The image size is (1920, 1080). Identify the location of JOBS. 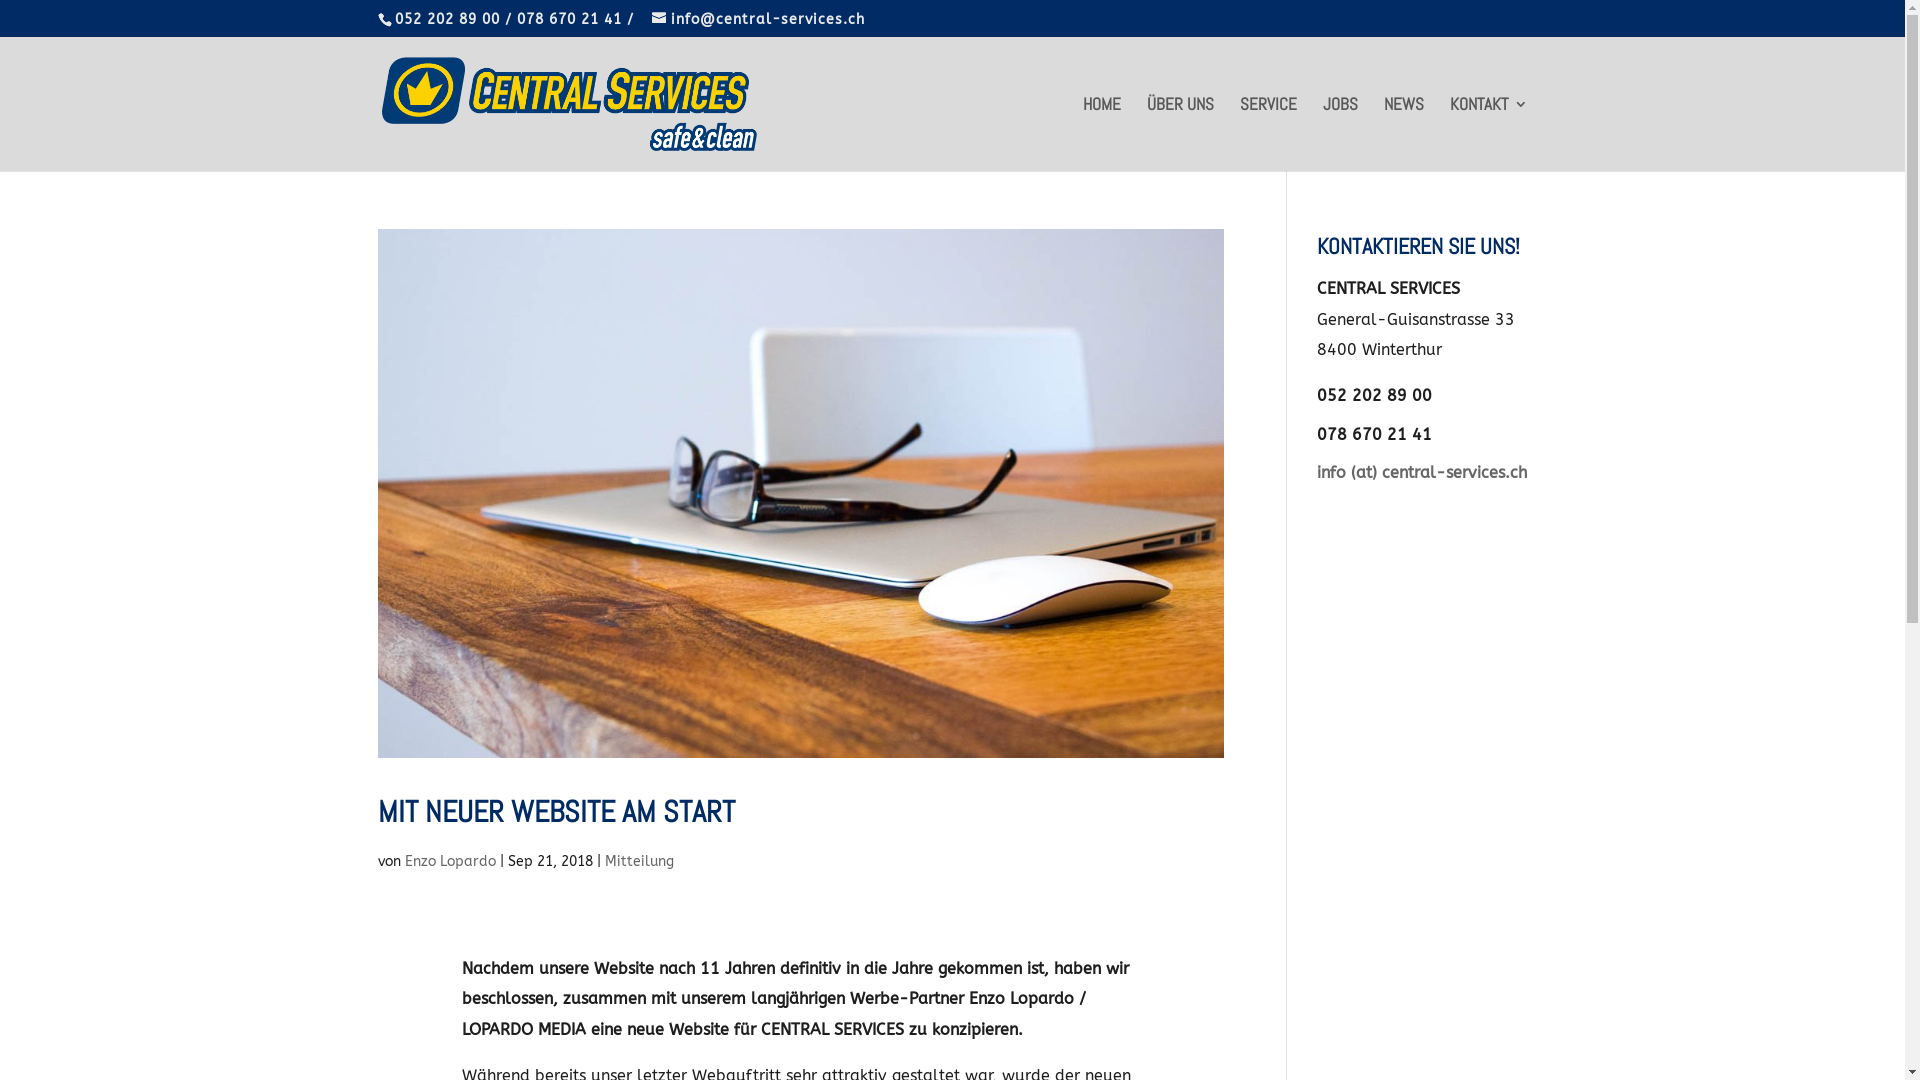
(1340, 134).